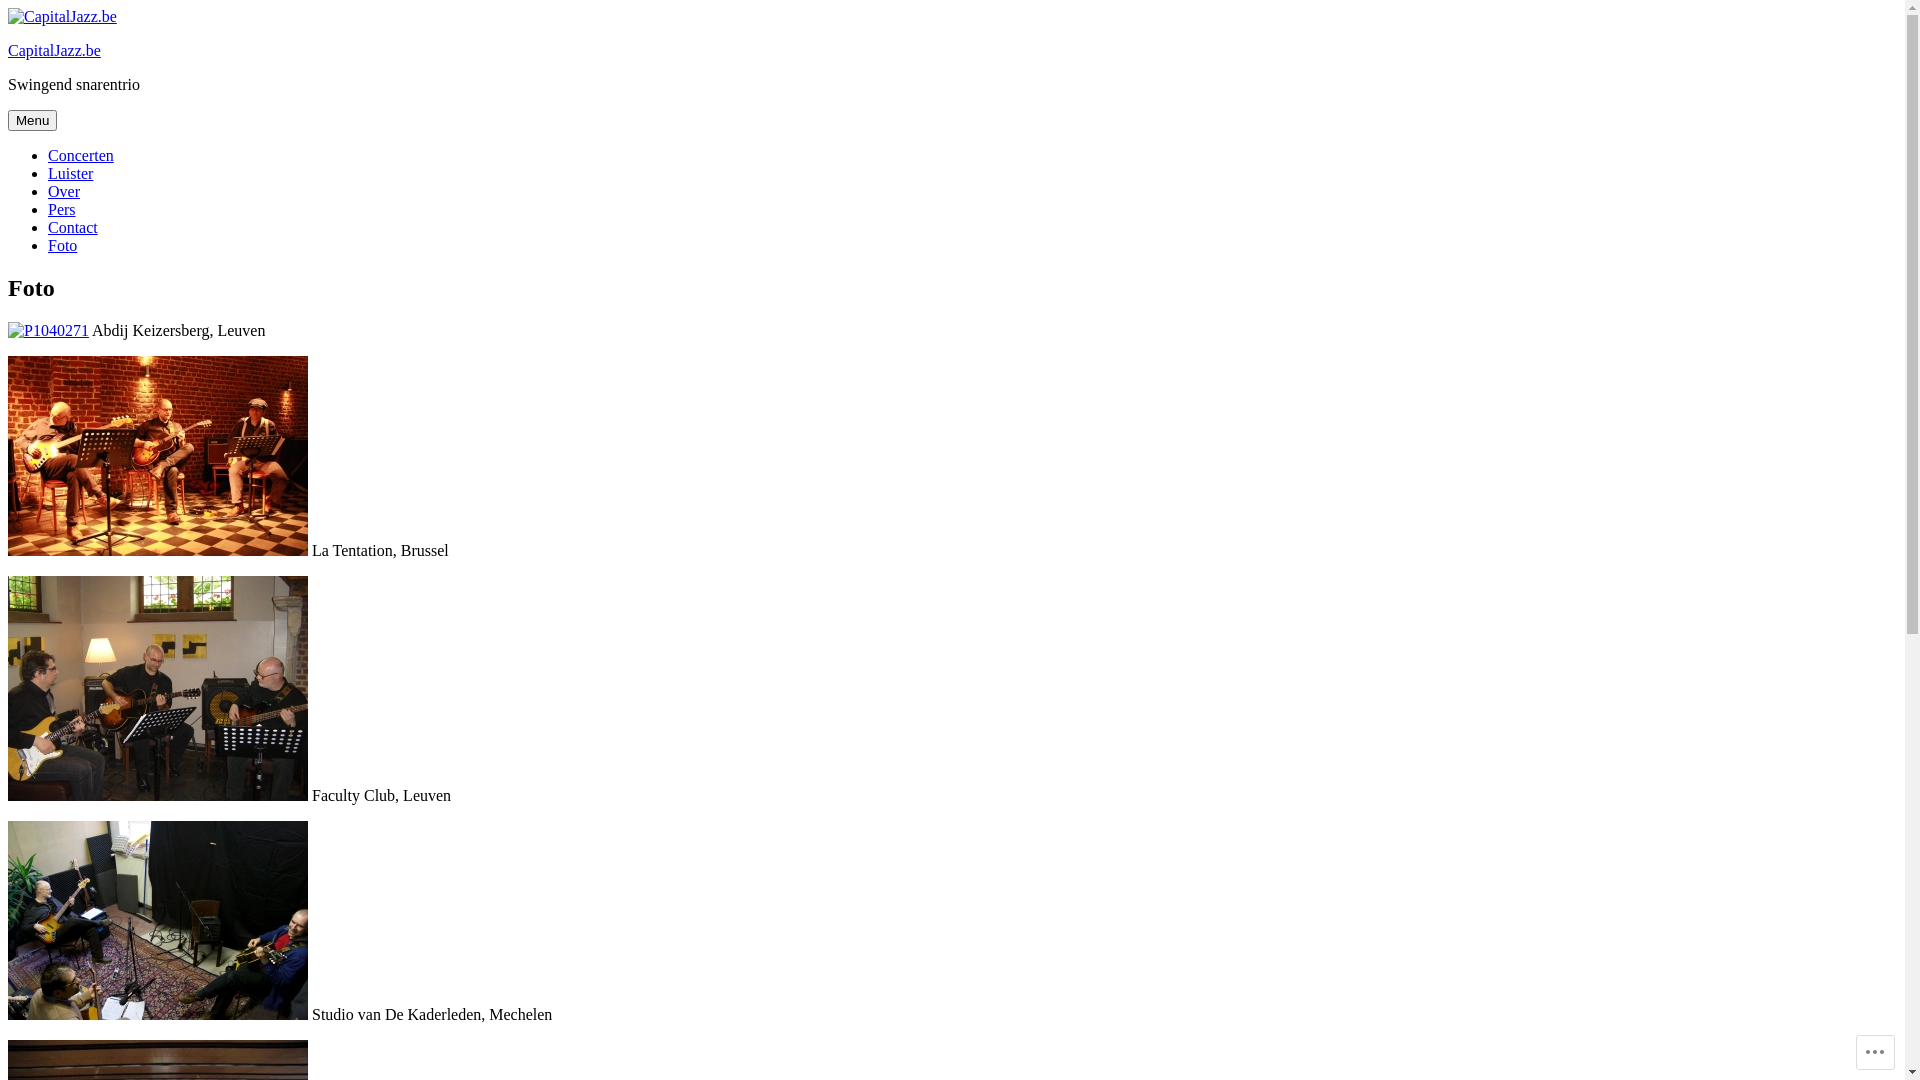 The width and height of the screenshot is (1920, 1080). What do you see at coordinates (62, 246) in the screenshot?
I see `Foto` at bounding box center [62, 246].